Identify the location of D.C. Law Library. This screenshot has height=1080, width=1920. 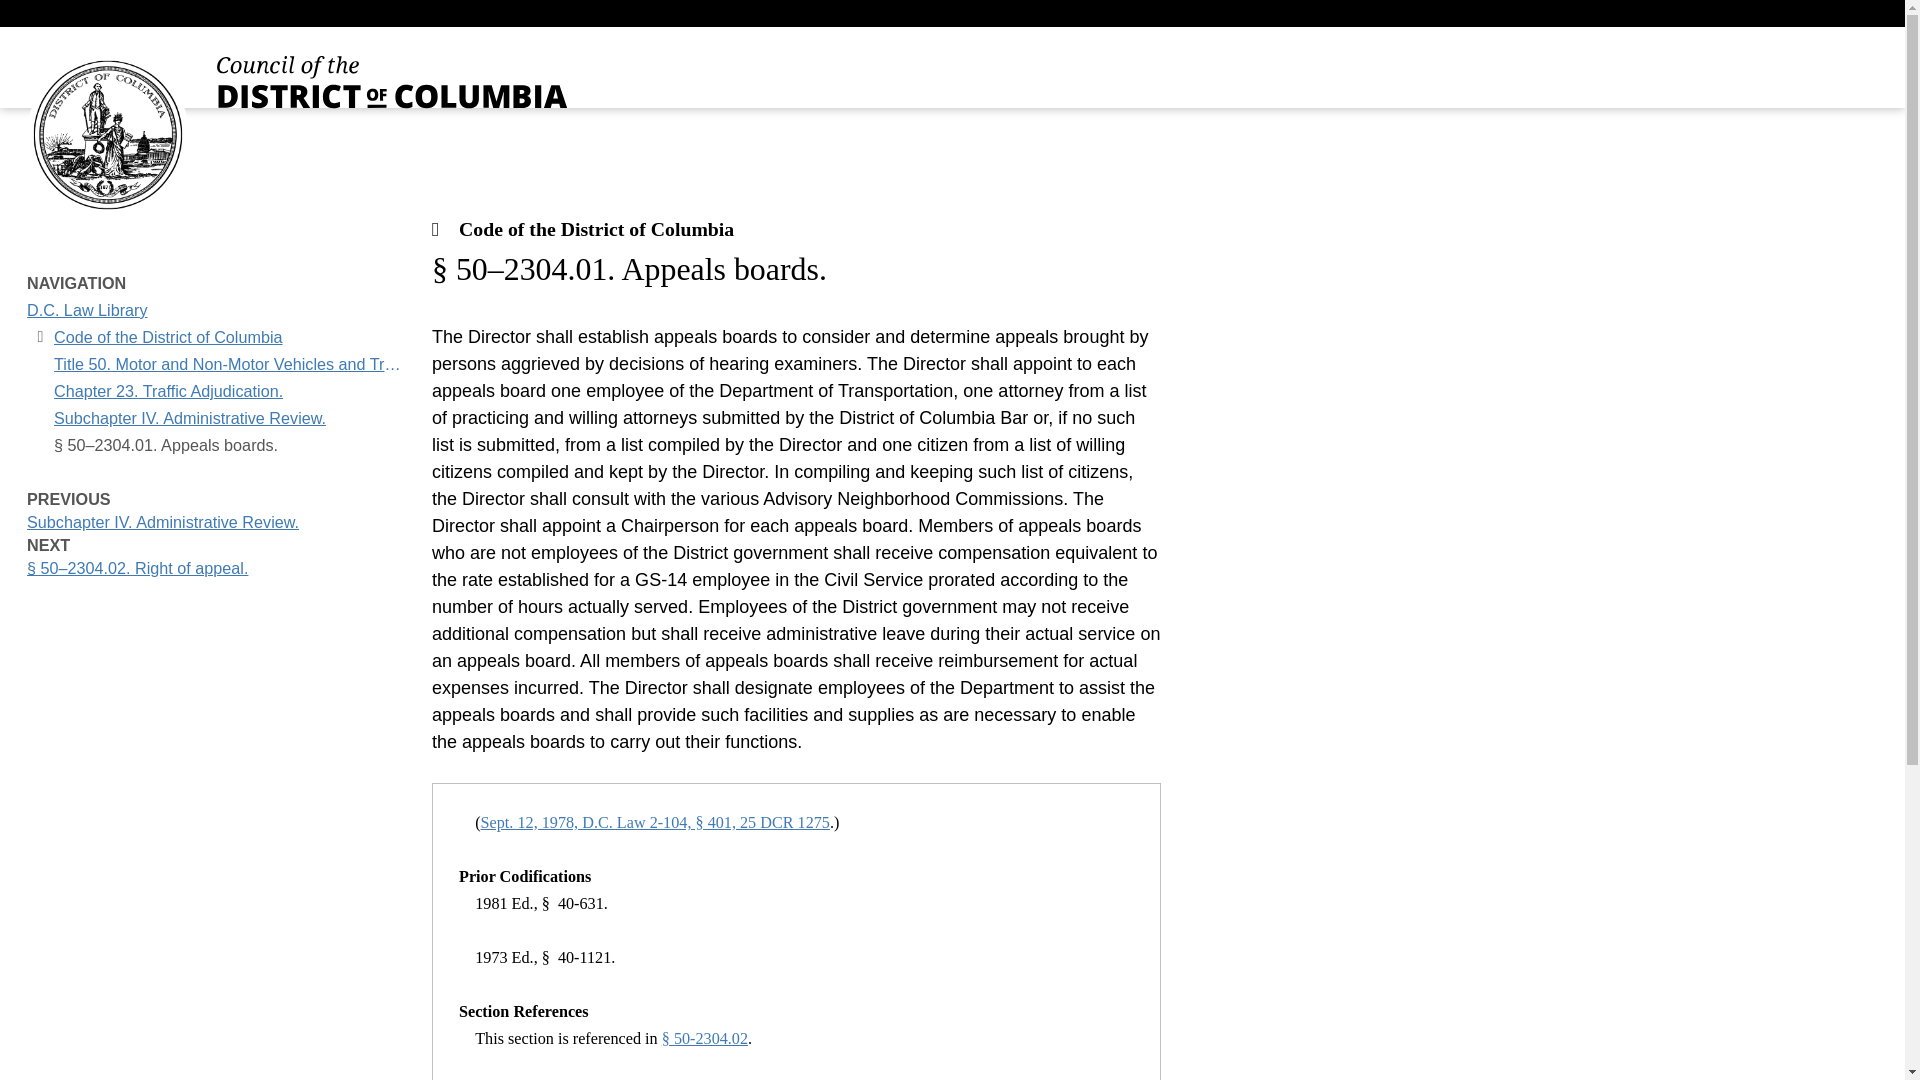
(229, 364).